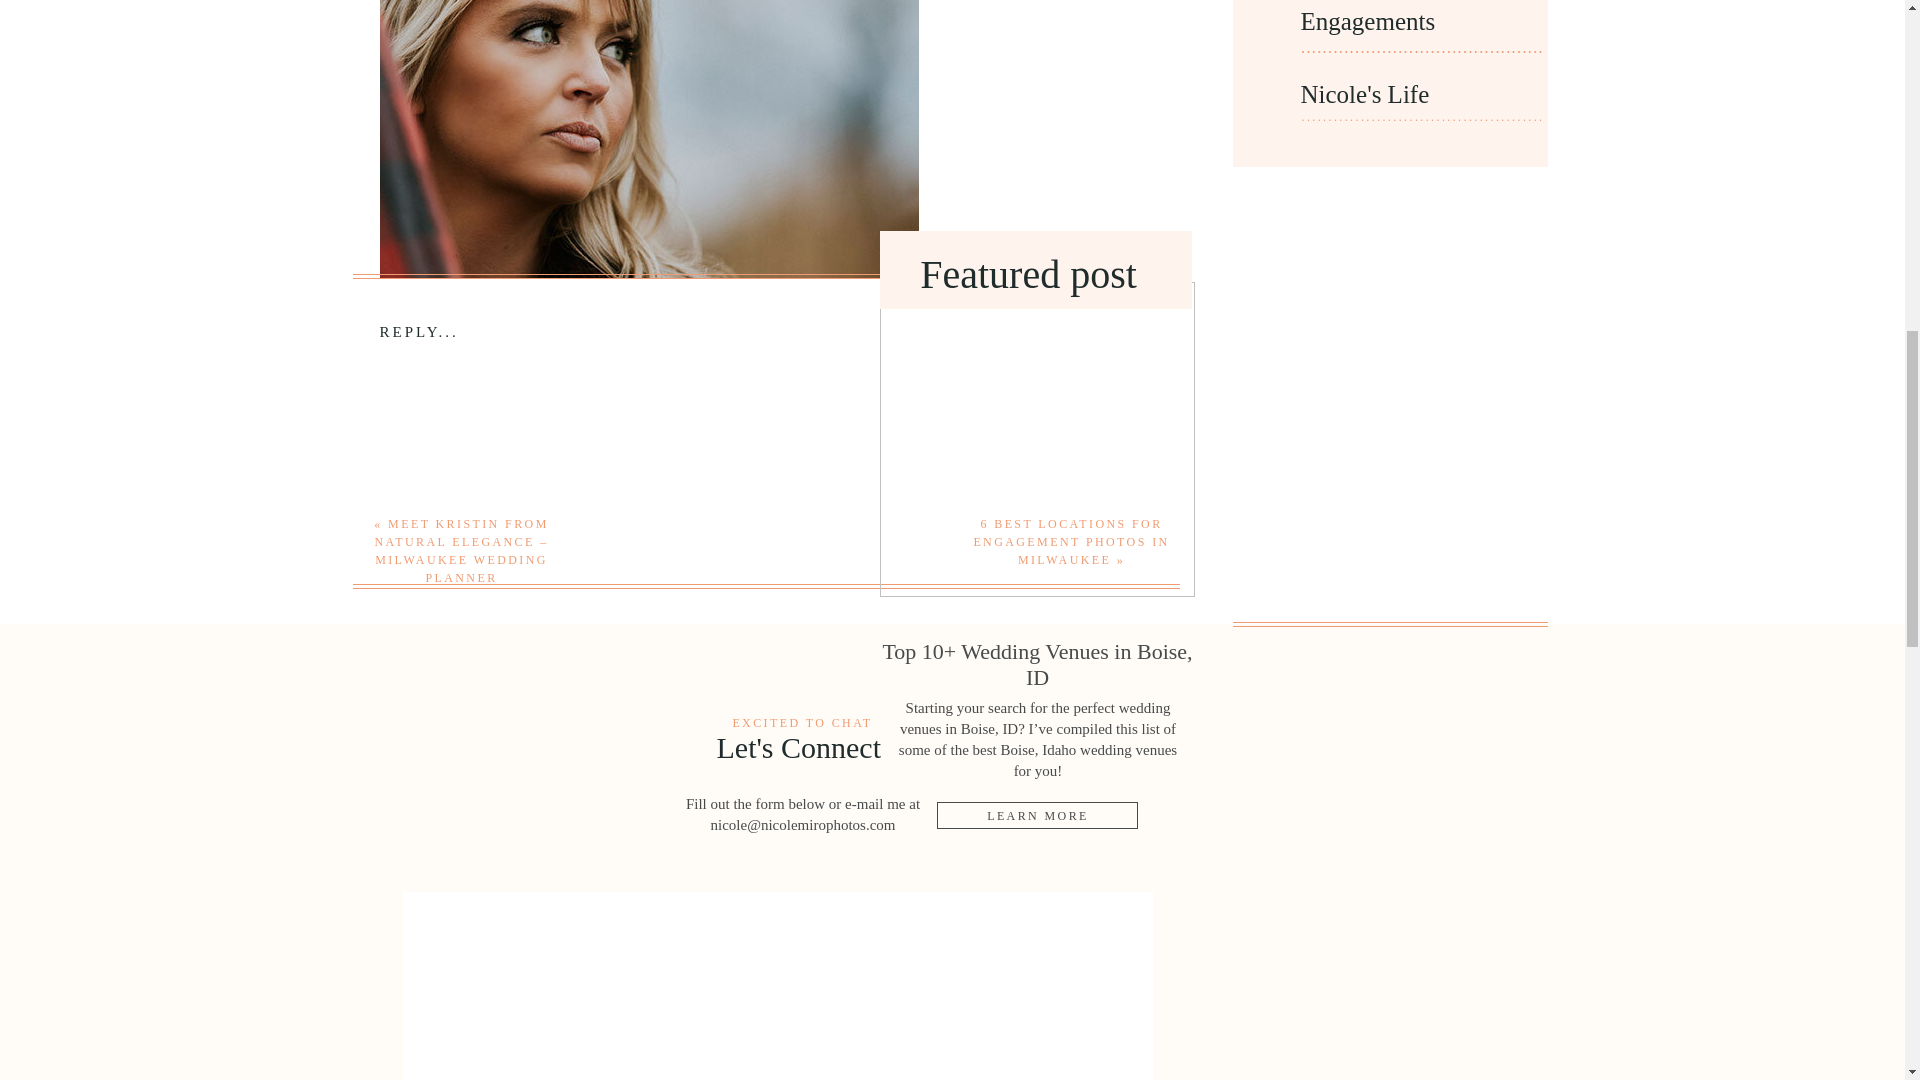  Describe the element at coordinates (1386, 98) in the screenshot. I see `Nicole's Life` at that location.